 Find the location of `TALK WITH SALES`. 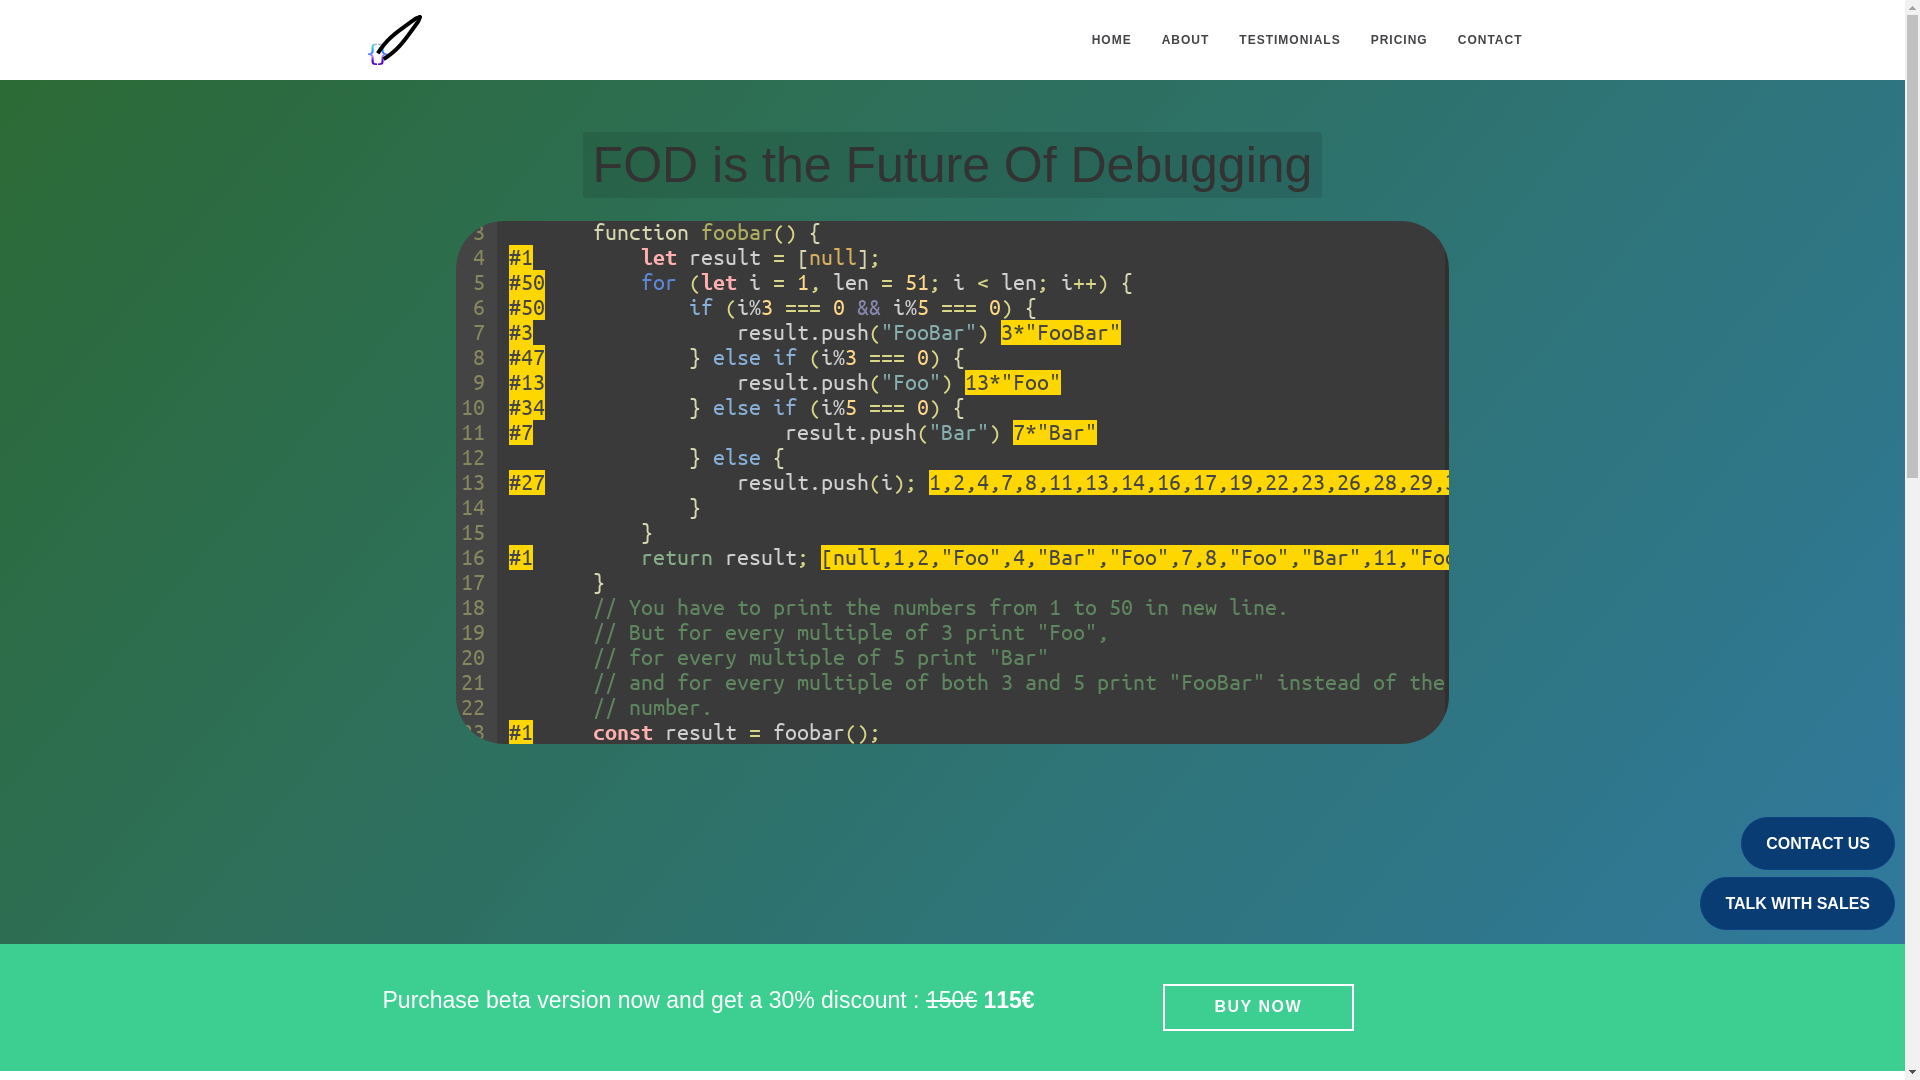

TALK WITH SALES is located at coordinates (1797, 902).